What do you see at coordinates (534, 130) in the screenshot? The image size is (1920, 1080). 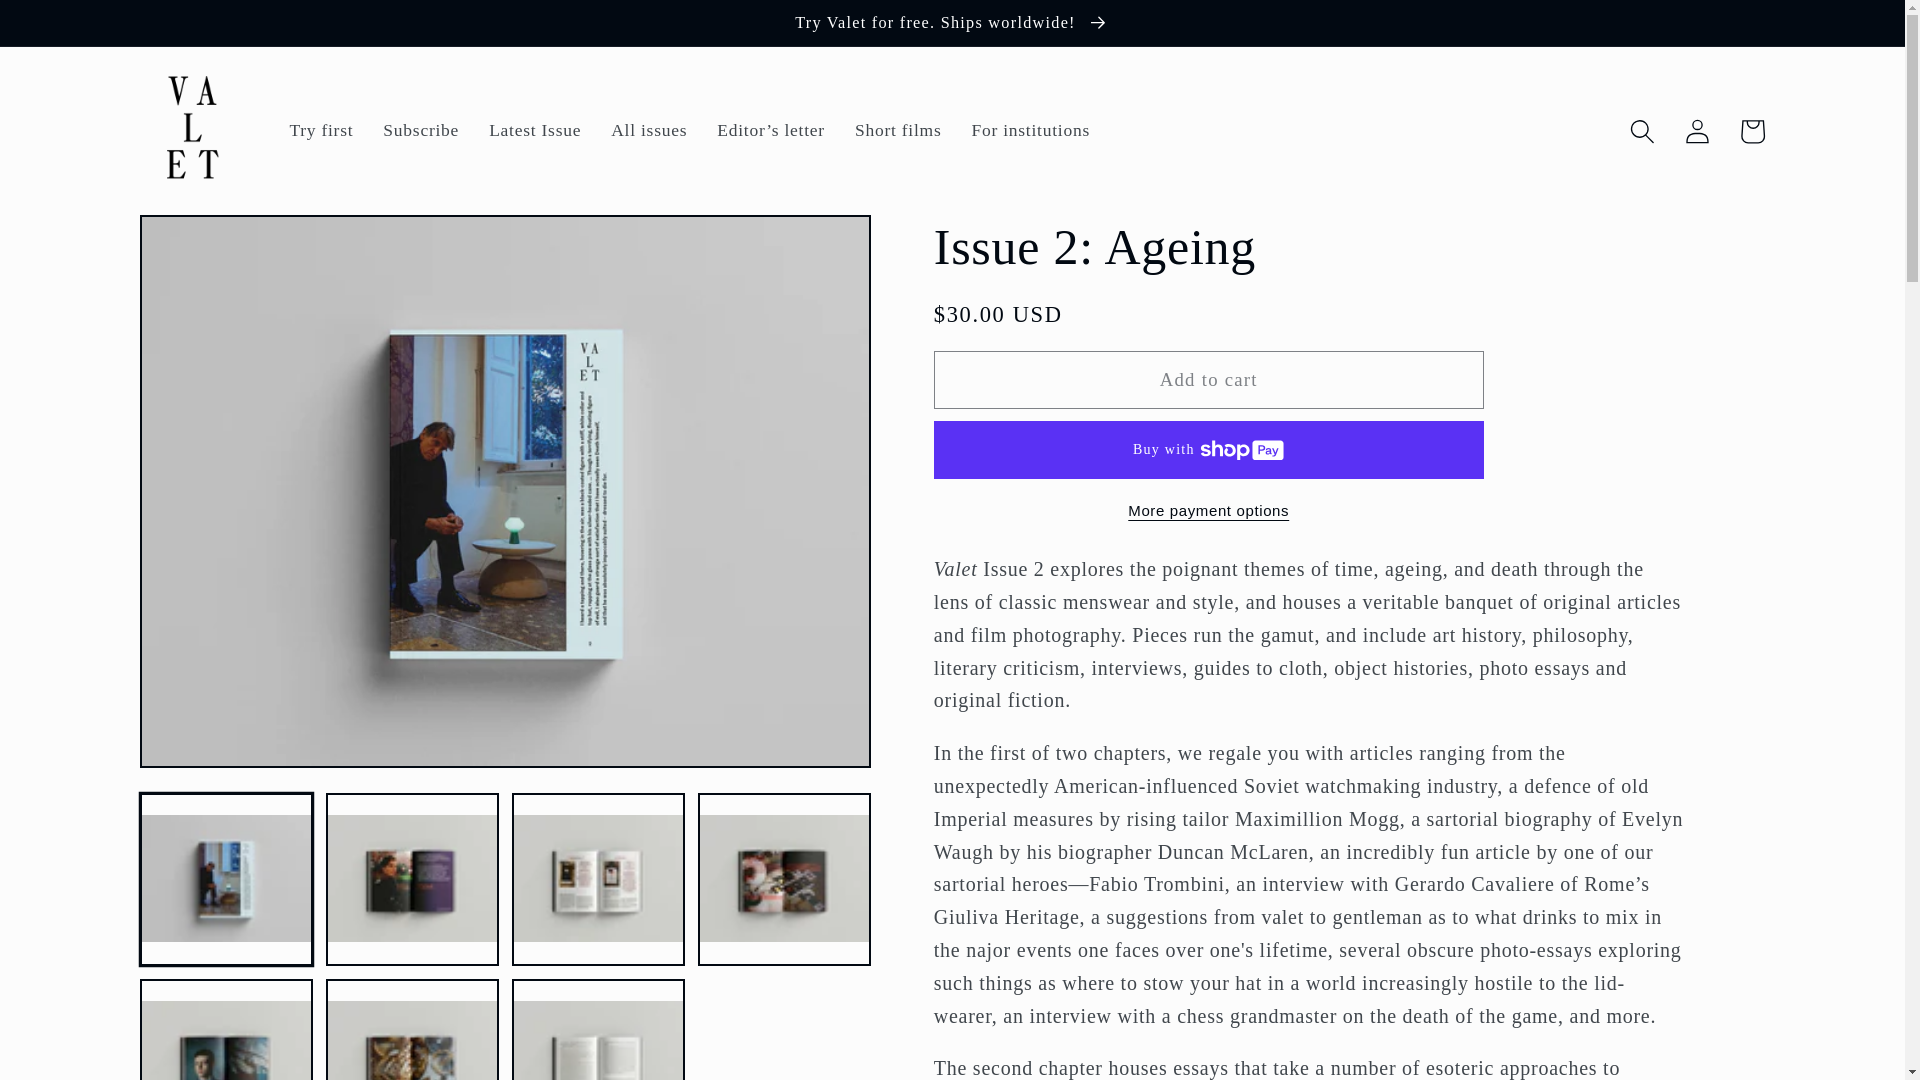 I see `Latest Issue` at bounding box center [534, 130].